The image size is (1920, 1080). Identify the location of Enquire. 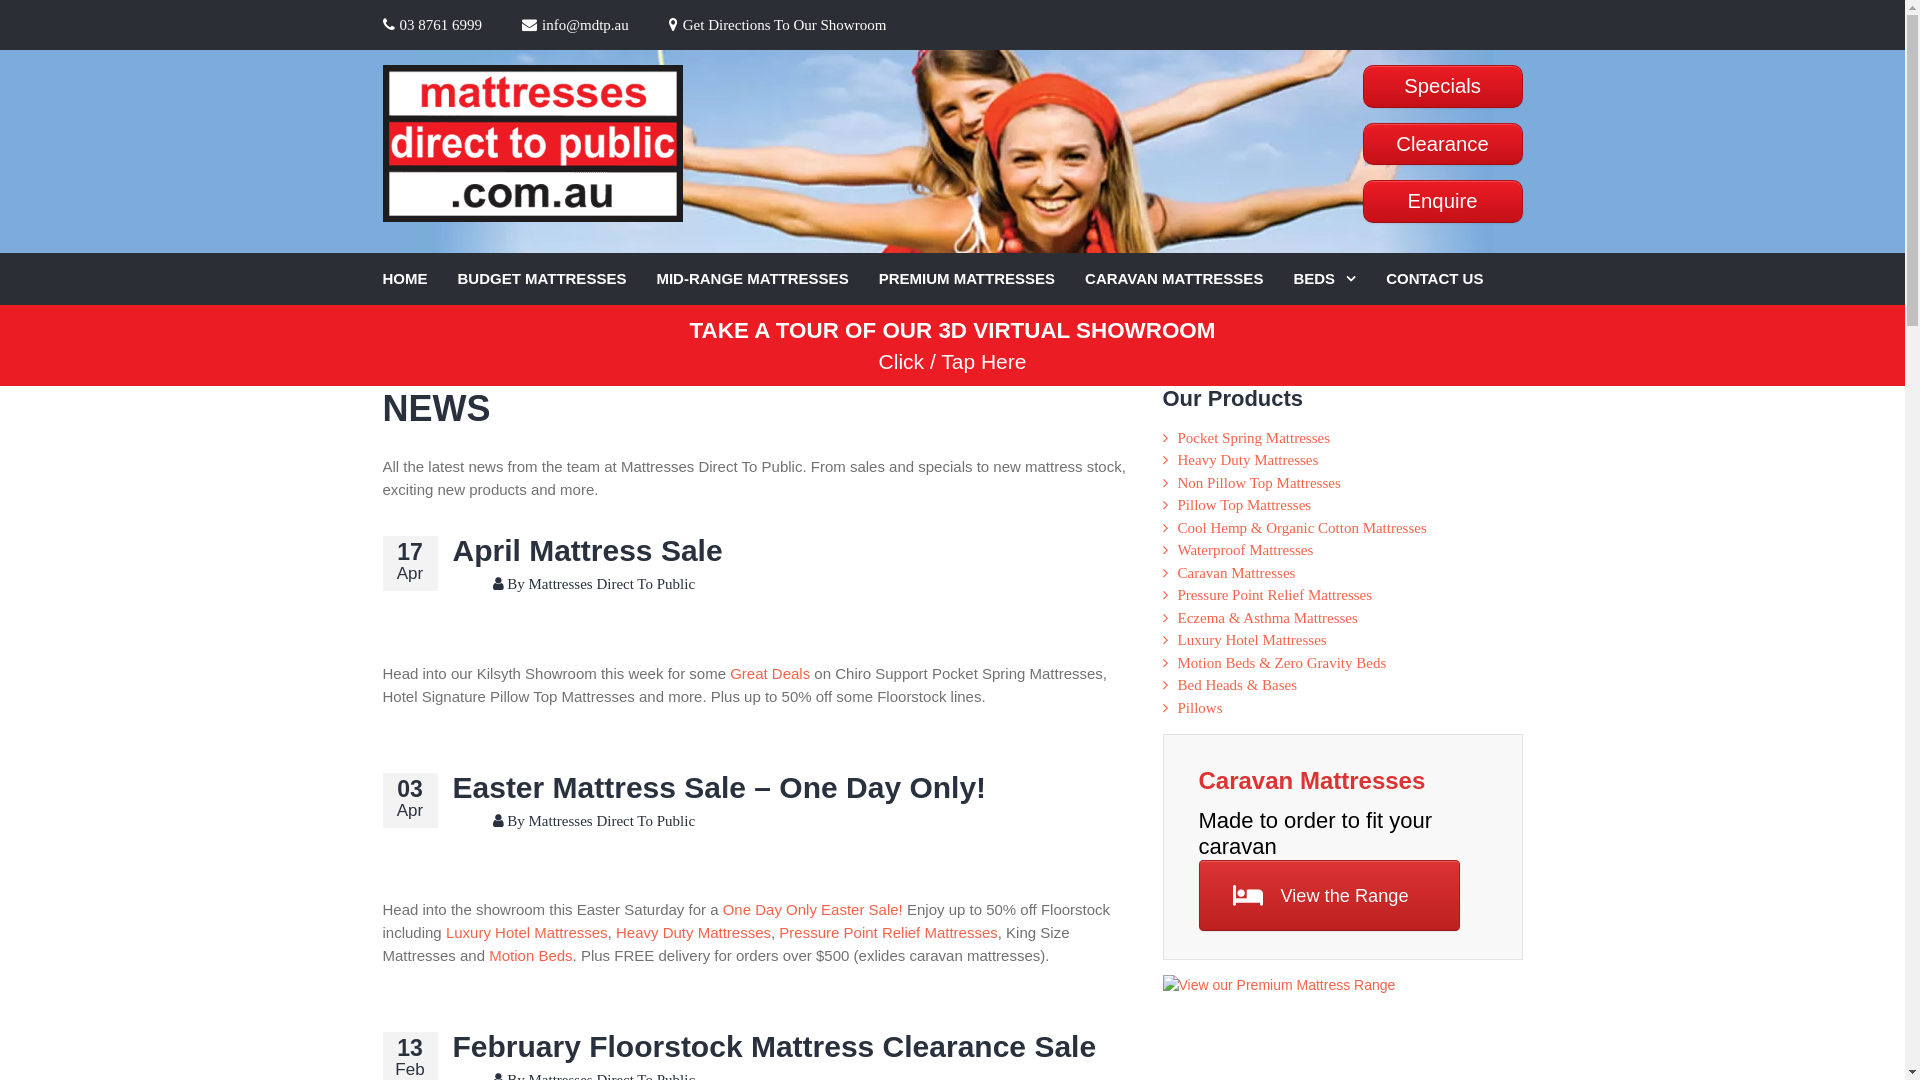
(1442, 202).